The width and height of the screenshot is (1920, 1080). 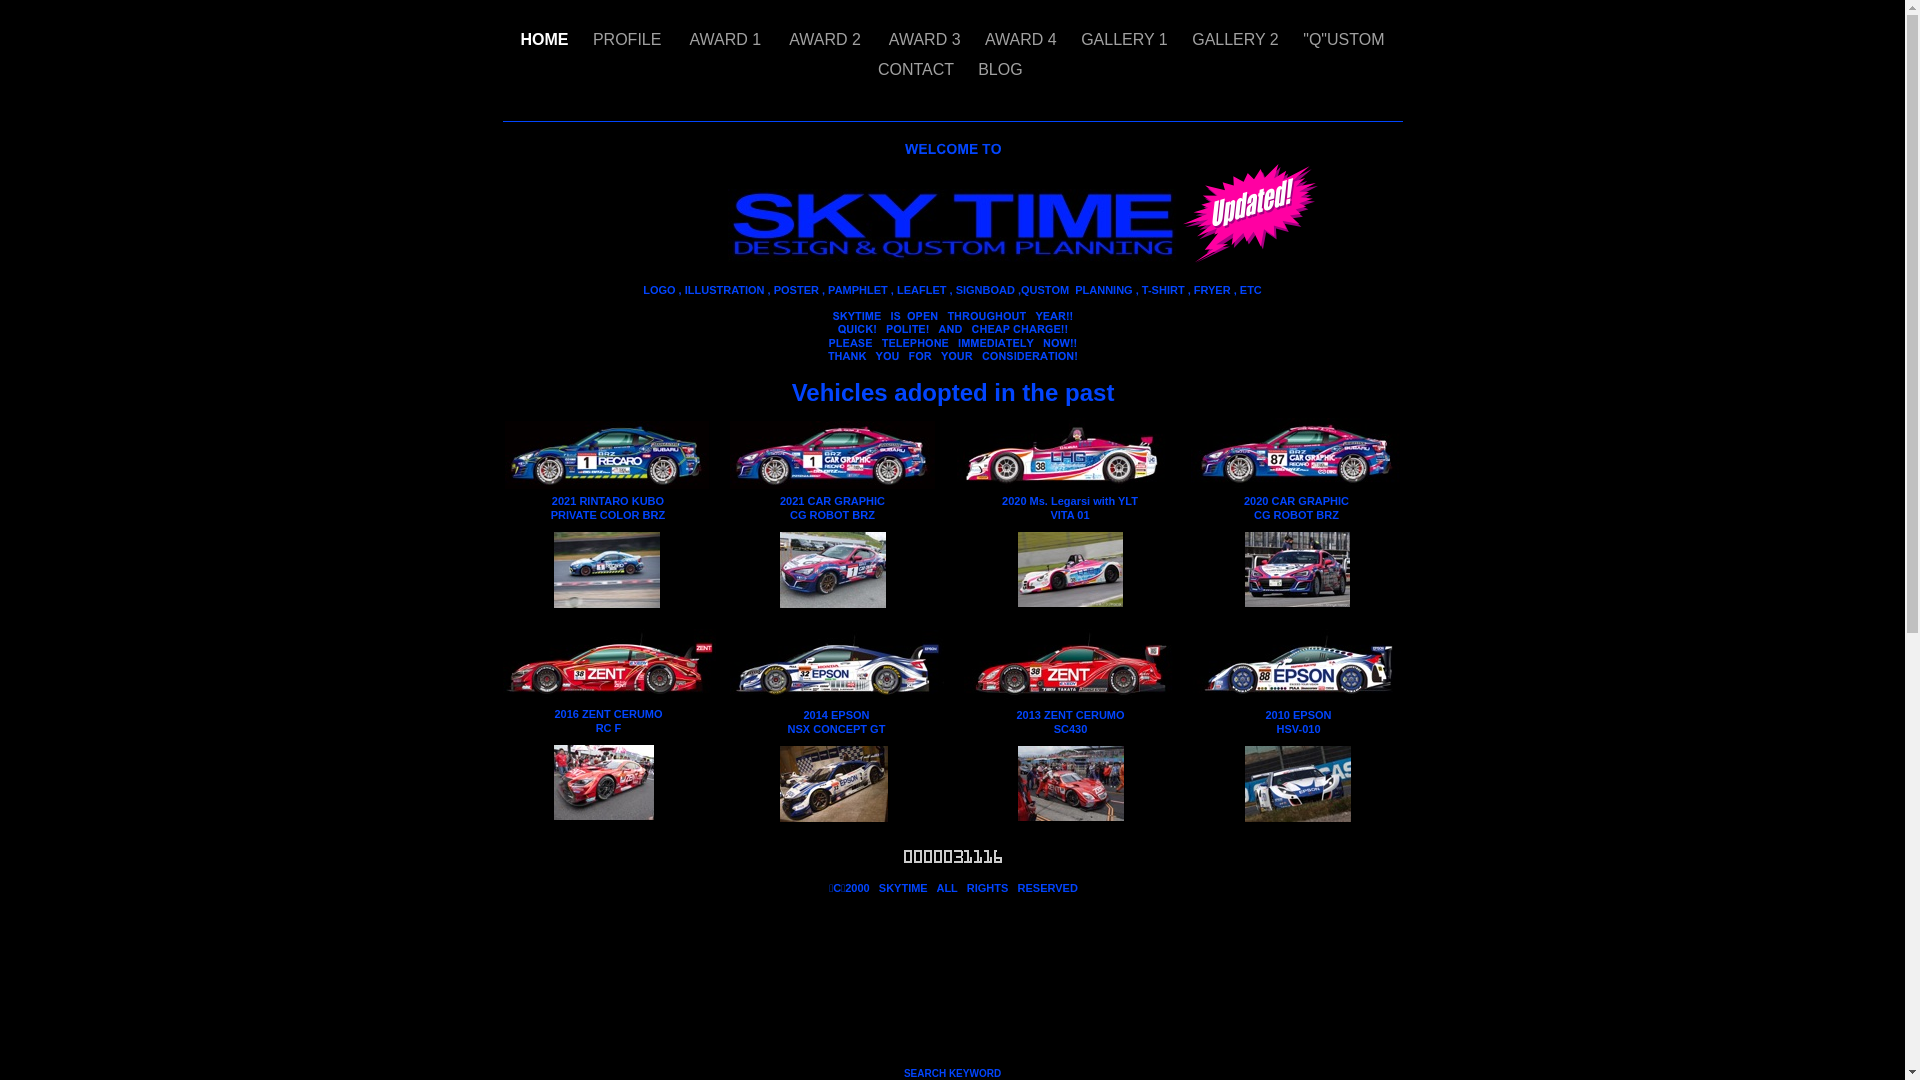 What do you see at coordinates (1344, 40) in the screenshot?
I see `"Q"USTOM` at bounding box center [1344, 40].